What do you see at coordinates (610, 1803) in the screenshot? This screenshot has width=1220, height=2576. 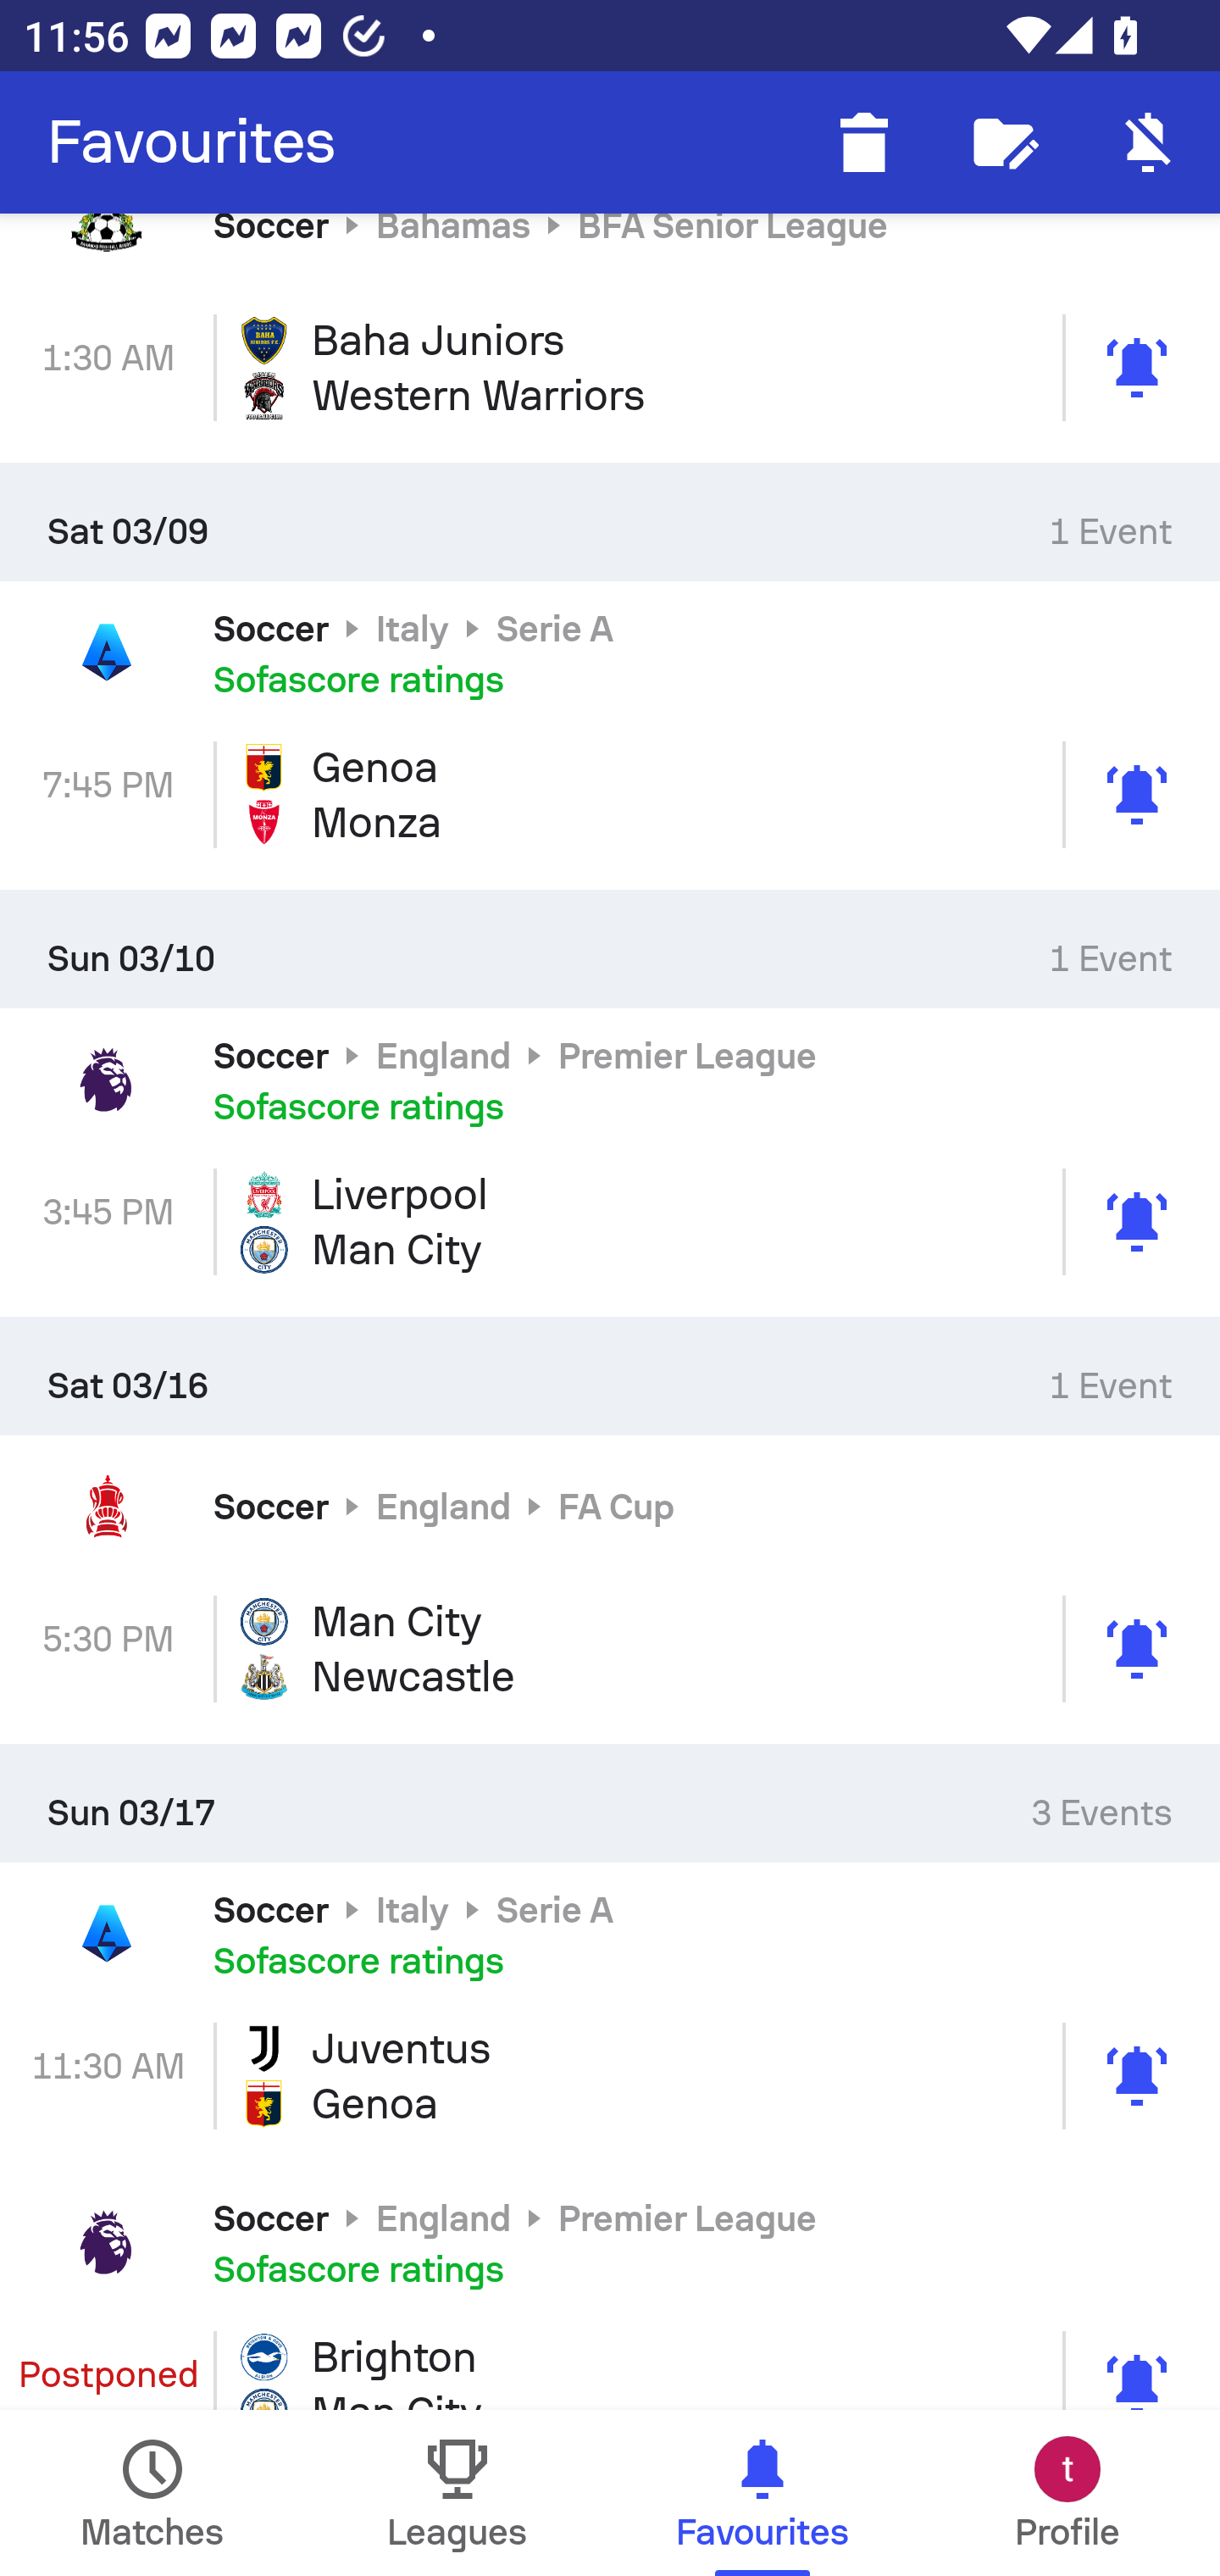 I see `Sun 03/17 3 Events` at bounding box center [610, 1803].